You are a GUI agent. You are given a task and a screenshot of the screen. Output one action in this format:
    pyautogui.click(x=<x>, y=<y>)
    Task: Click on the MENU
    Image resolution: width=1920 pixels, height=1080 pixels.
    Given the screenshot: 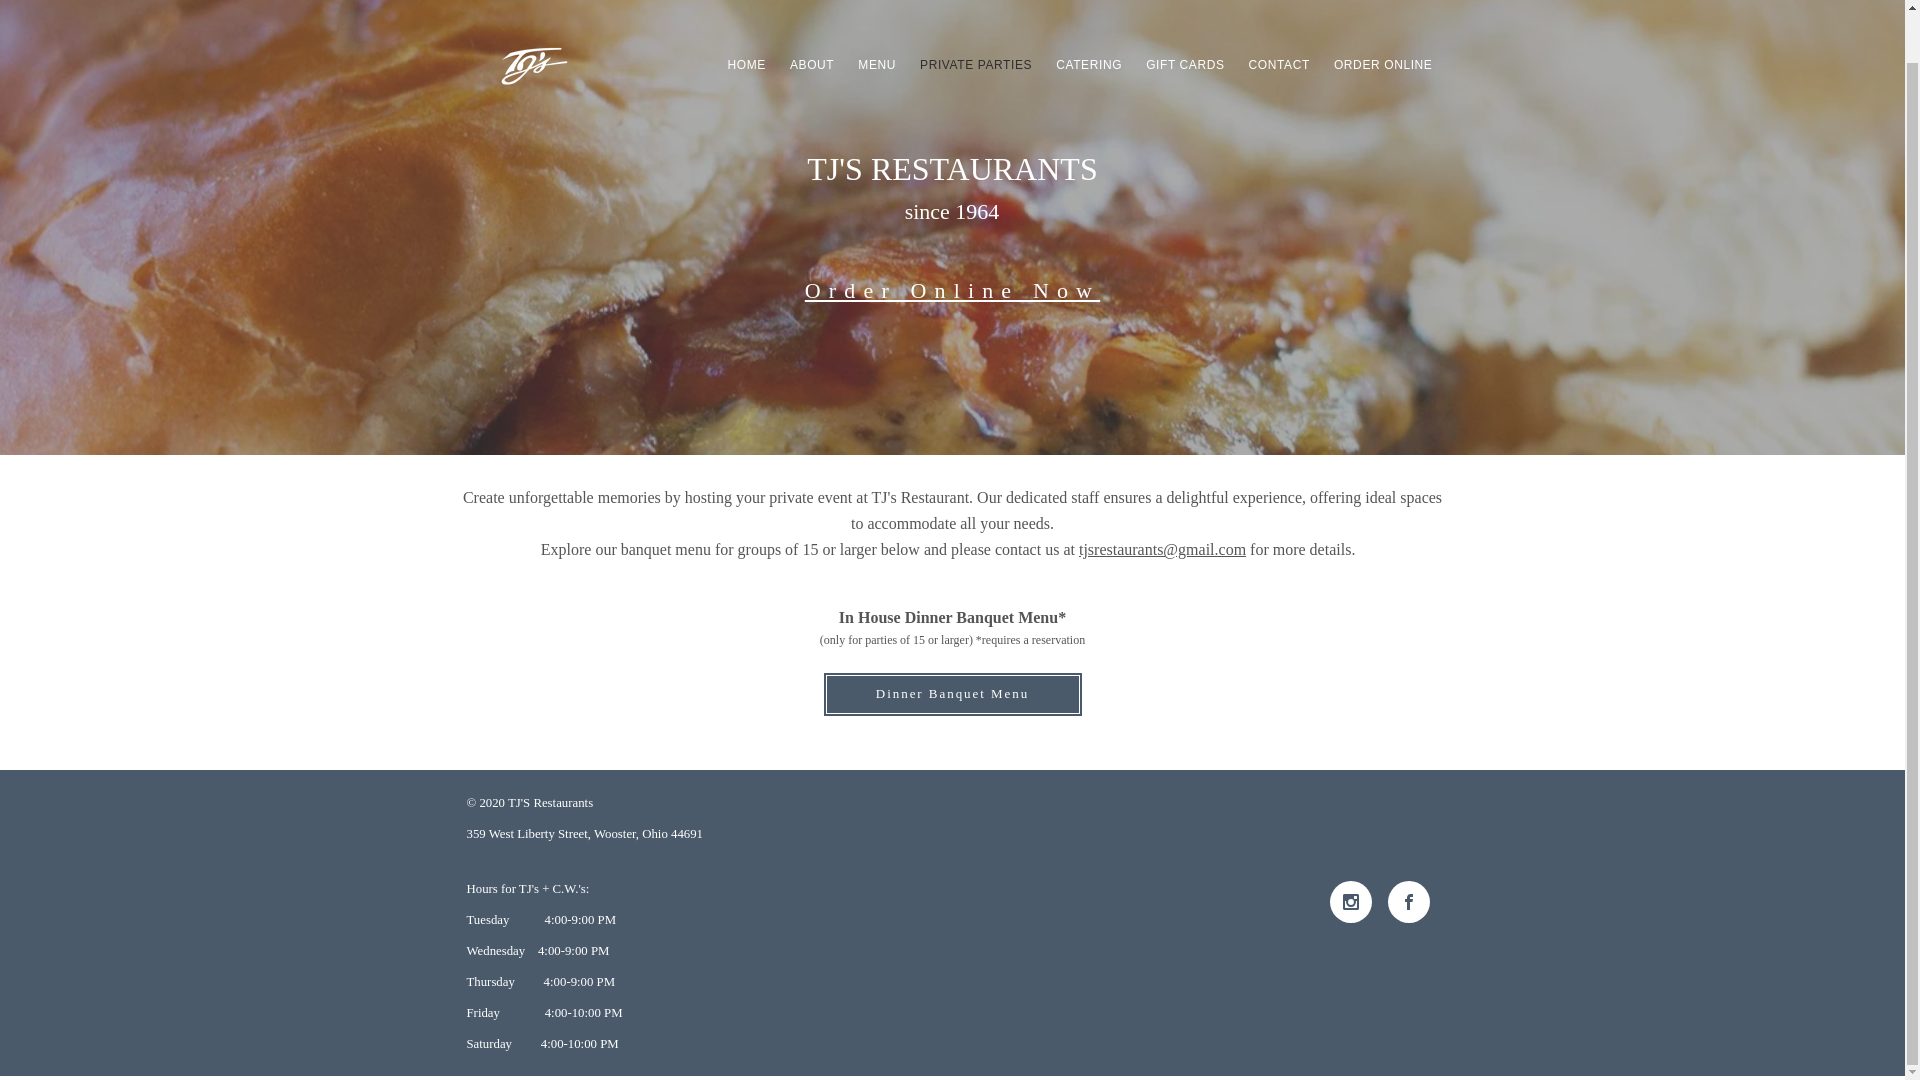 What is the action you would take?
    pyautogui.click(x=877, y=64)
    